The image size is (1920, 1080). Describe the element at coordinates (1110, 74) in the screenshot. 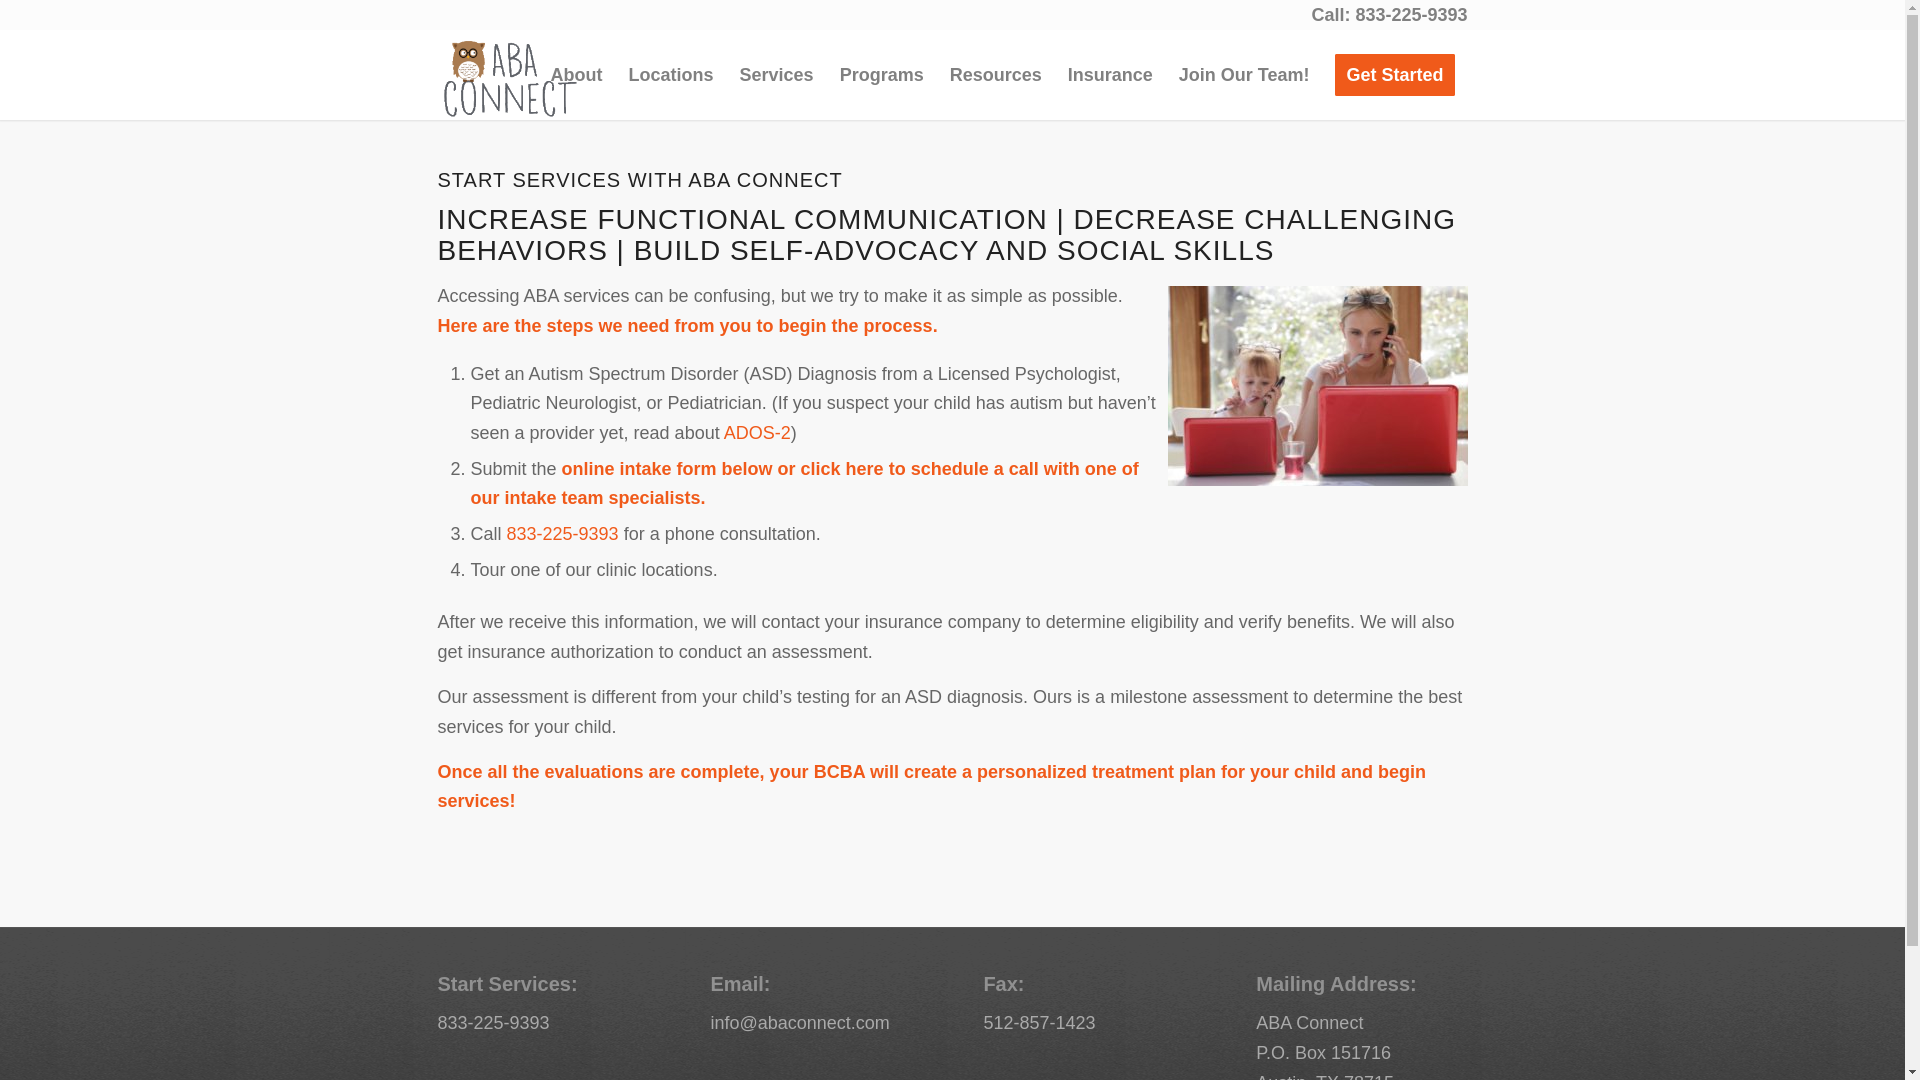

I see `Insurance` at that location.